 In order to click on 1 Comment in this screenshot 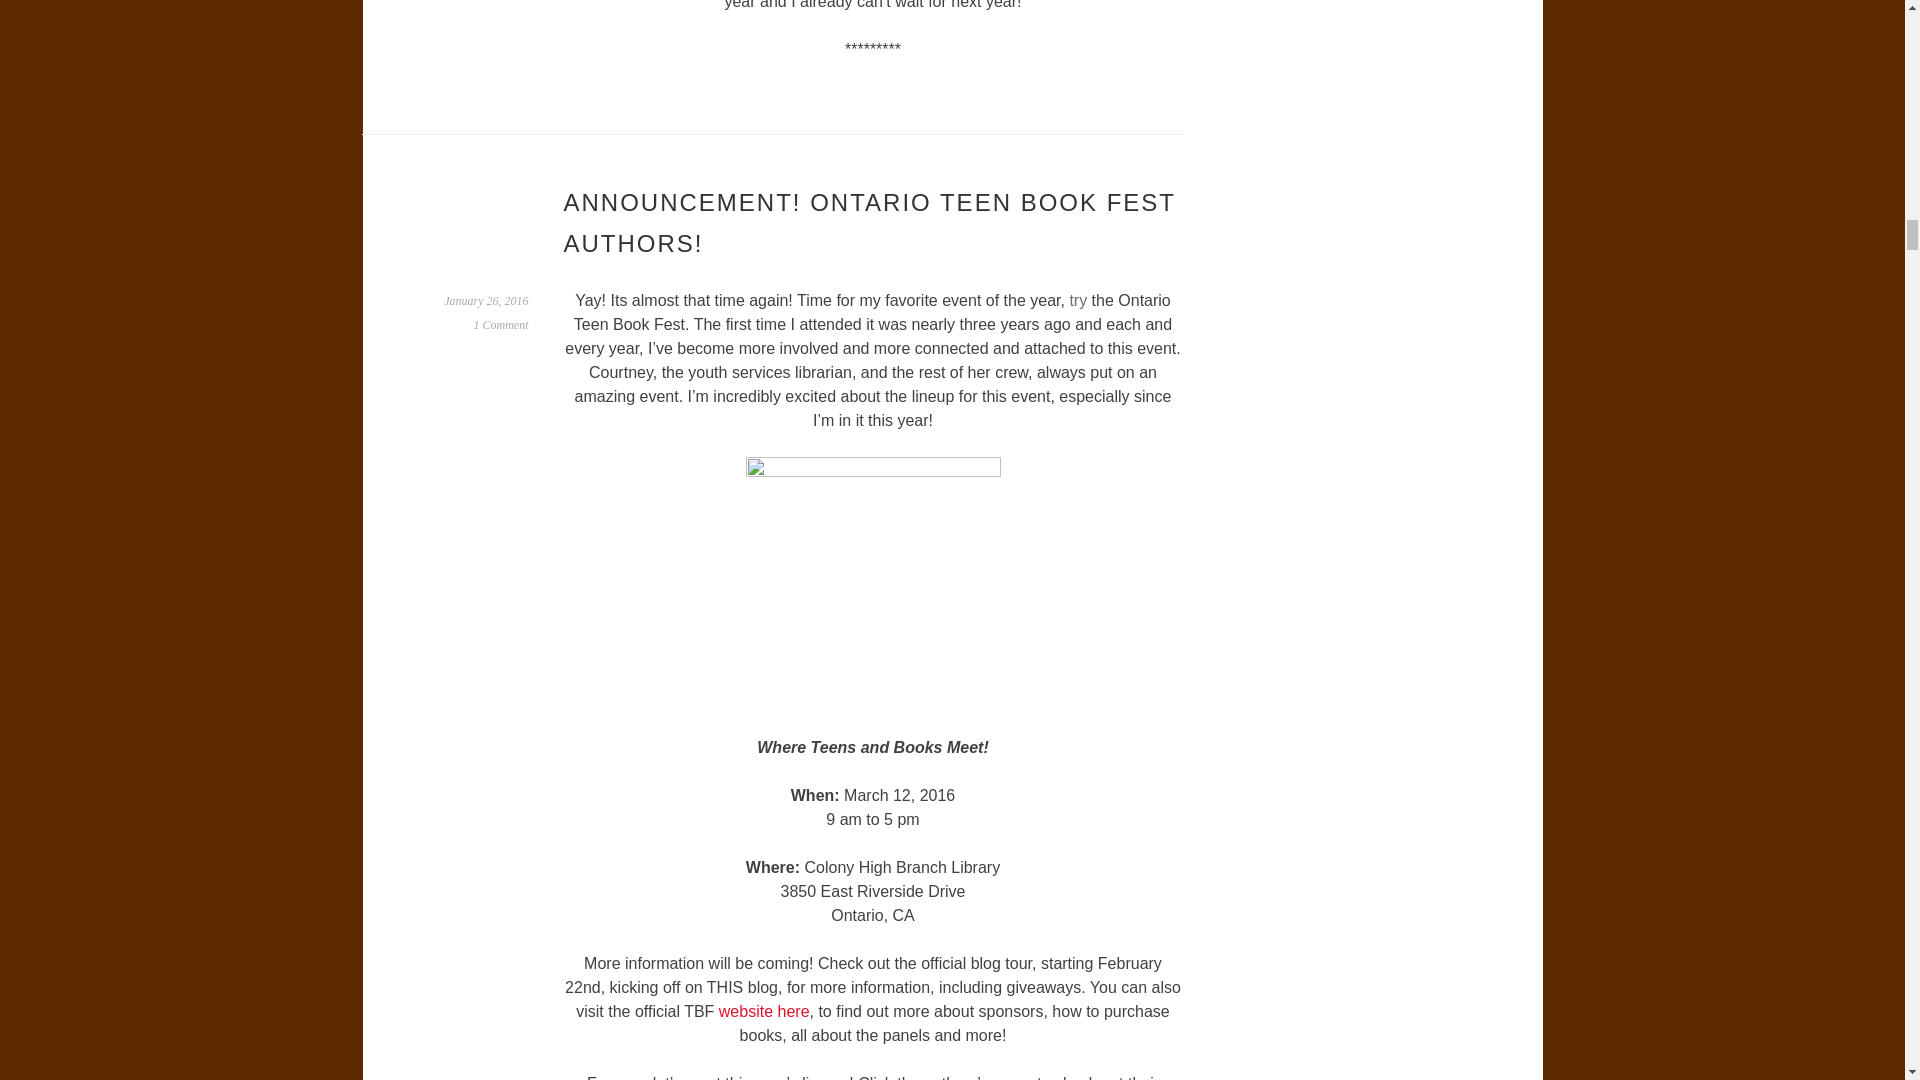, I will do `click(502, 324)`.